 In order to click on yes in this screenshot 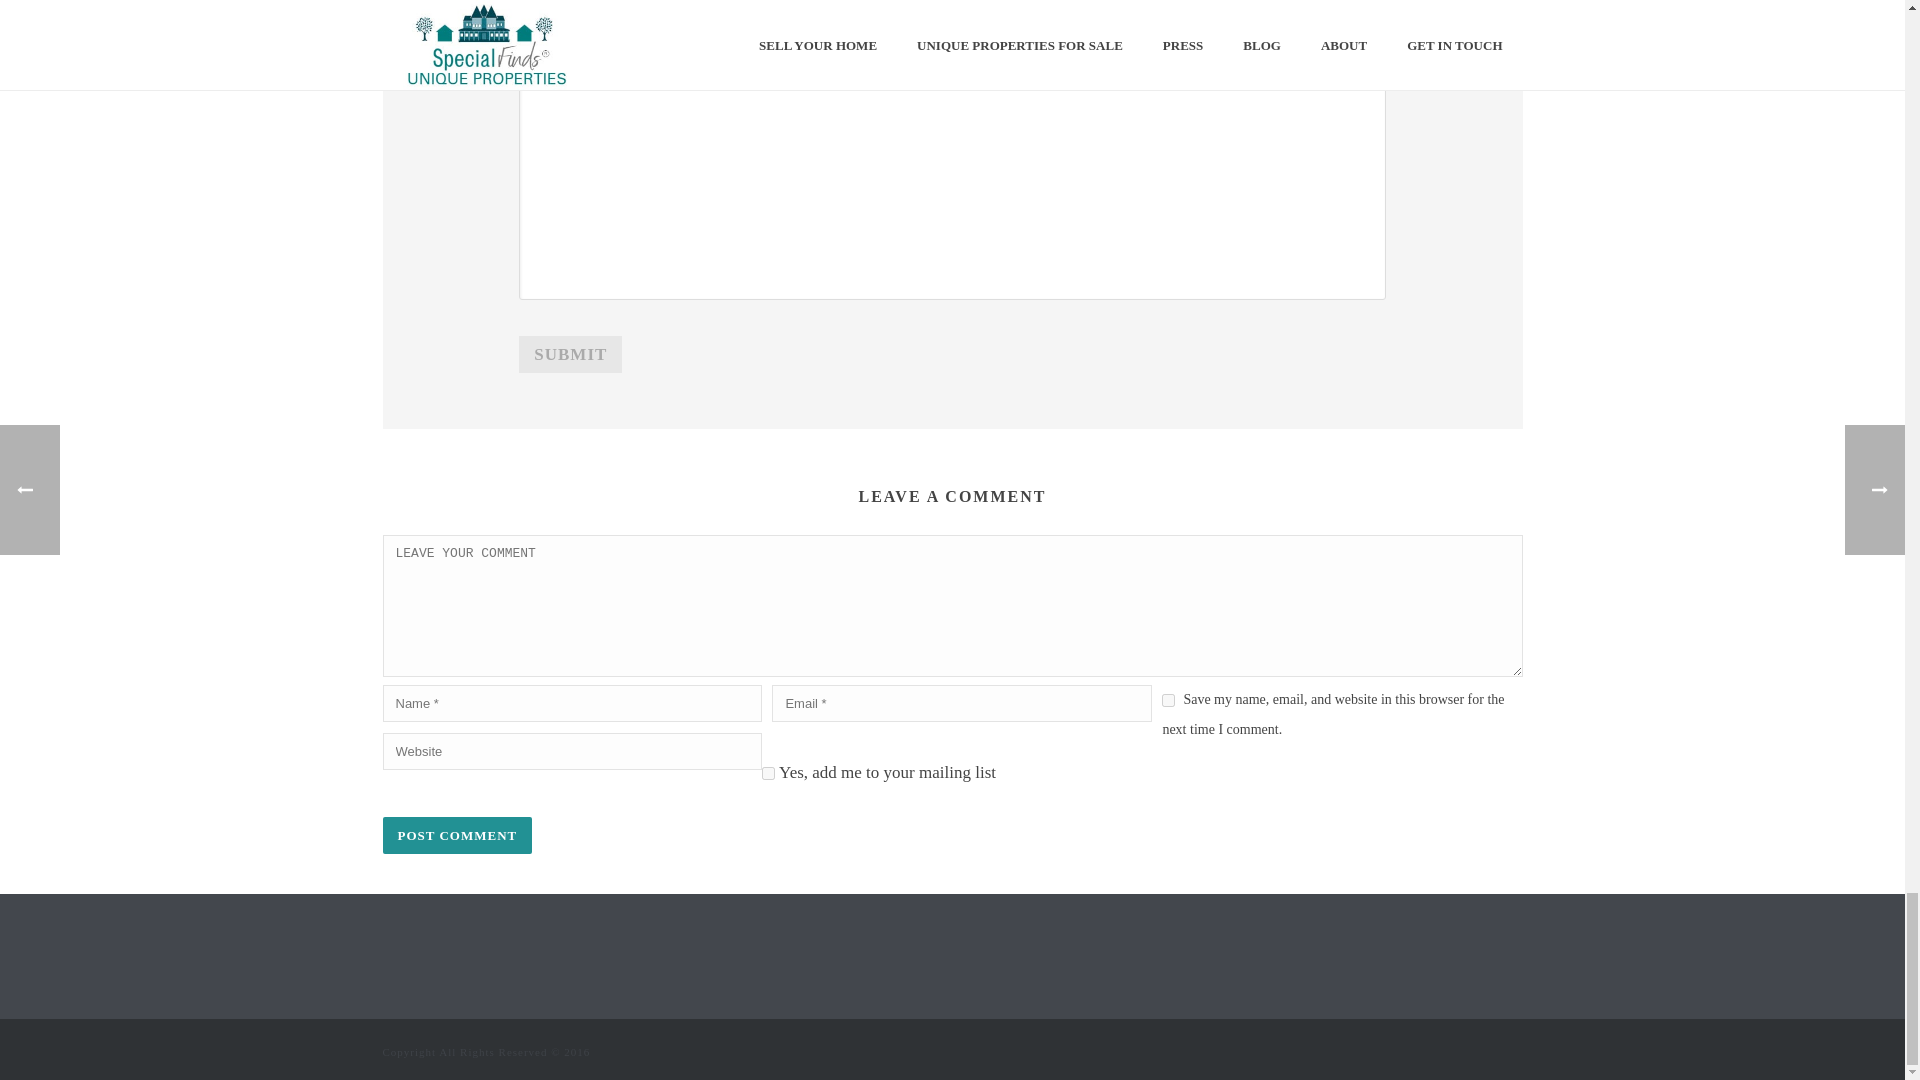, I will do `click(1168, 700)`.